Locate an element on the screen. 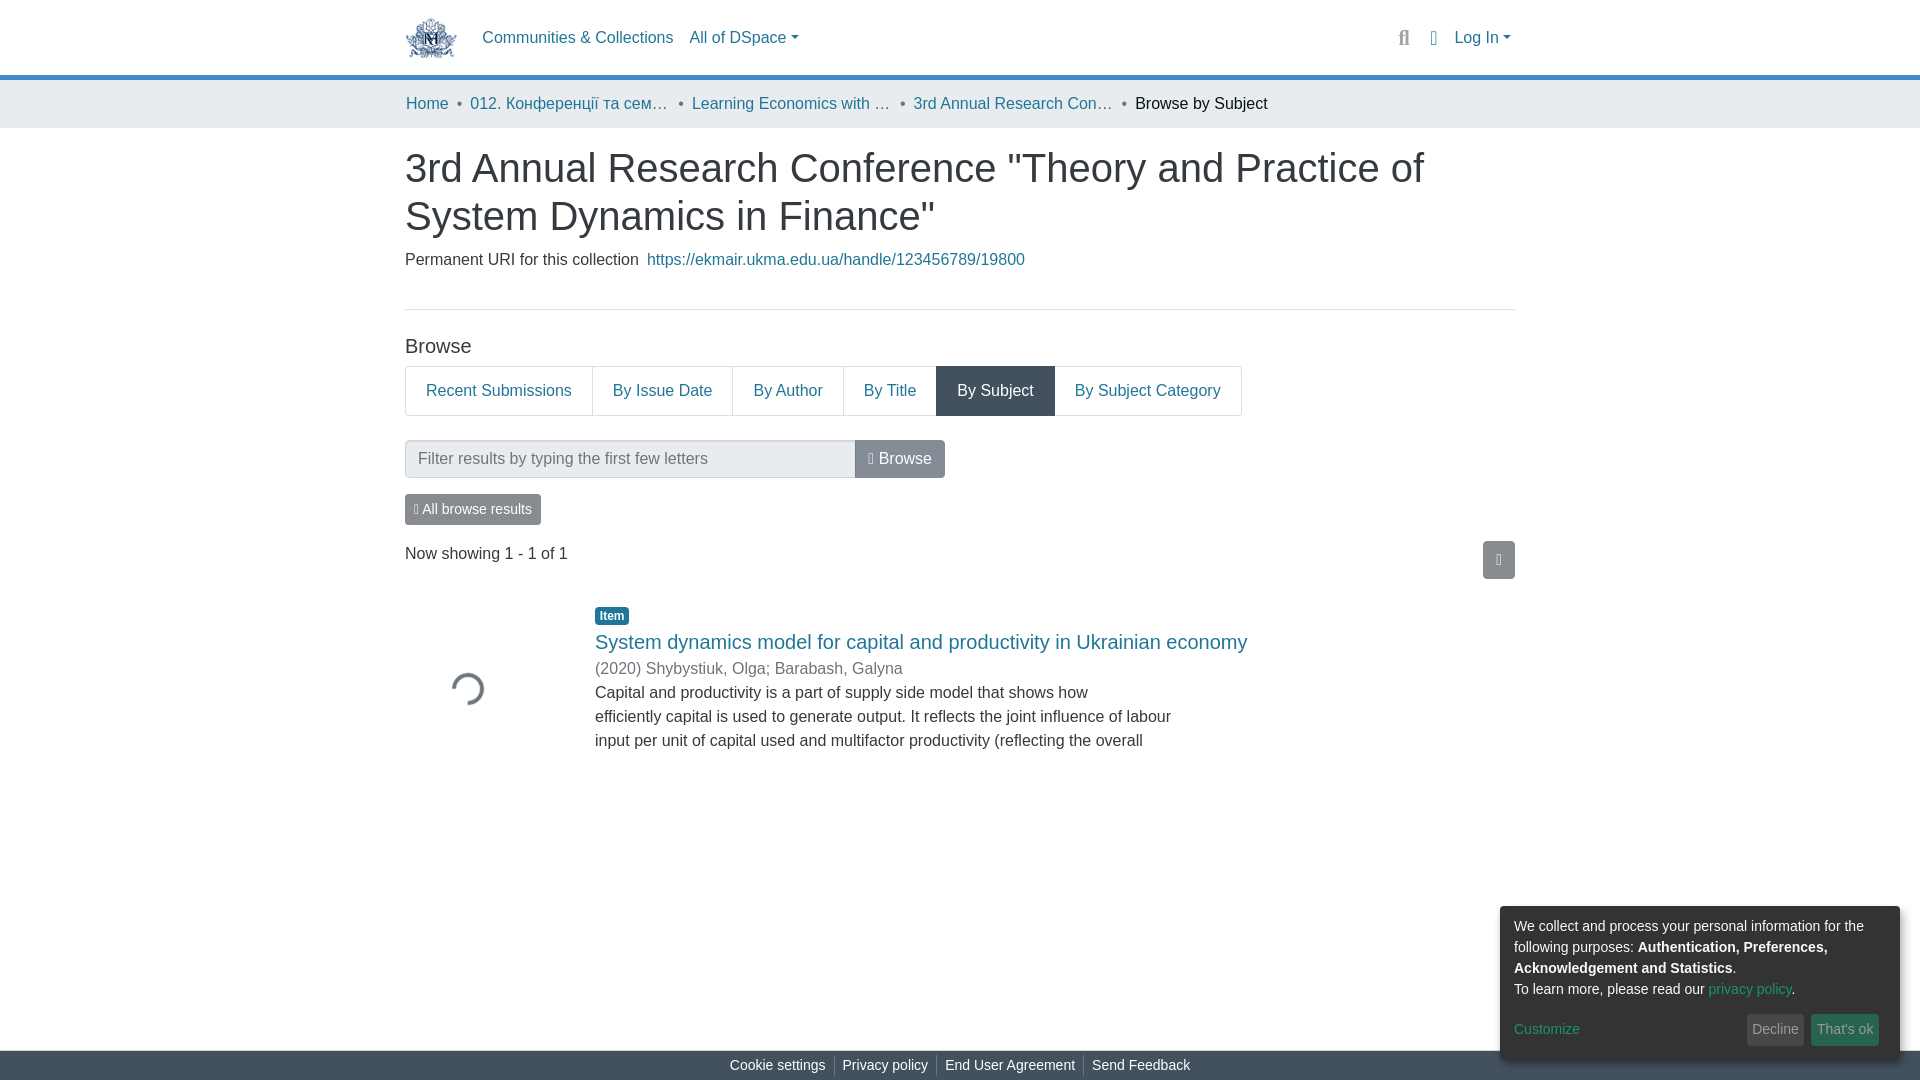 This screenshot has height=1080, width=1920. All browse results is located at coordinates (473, 508).